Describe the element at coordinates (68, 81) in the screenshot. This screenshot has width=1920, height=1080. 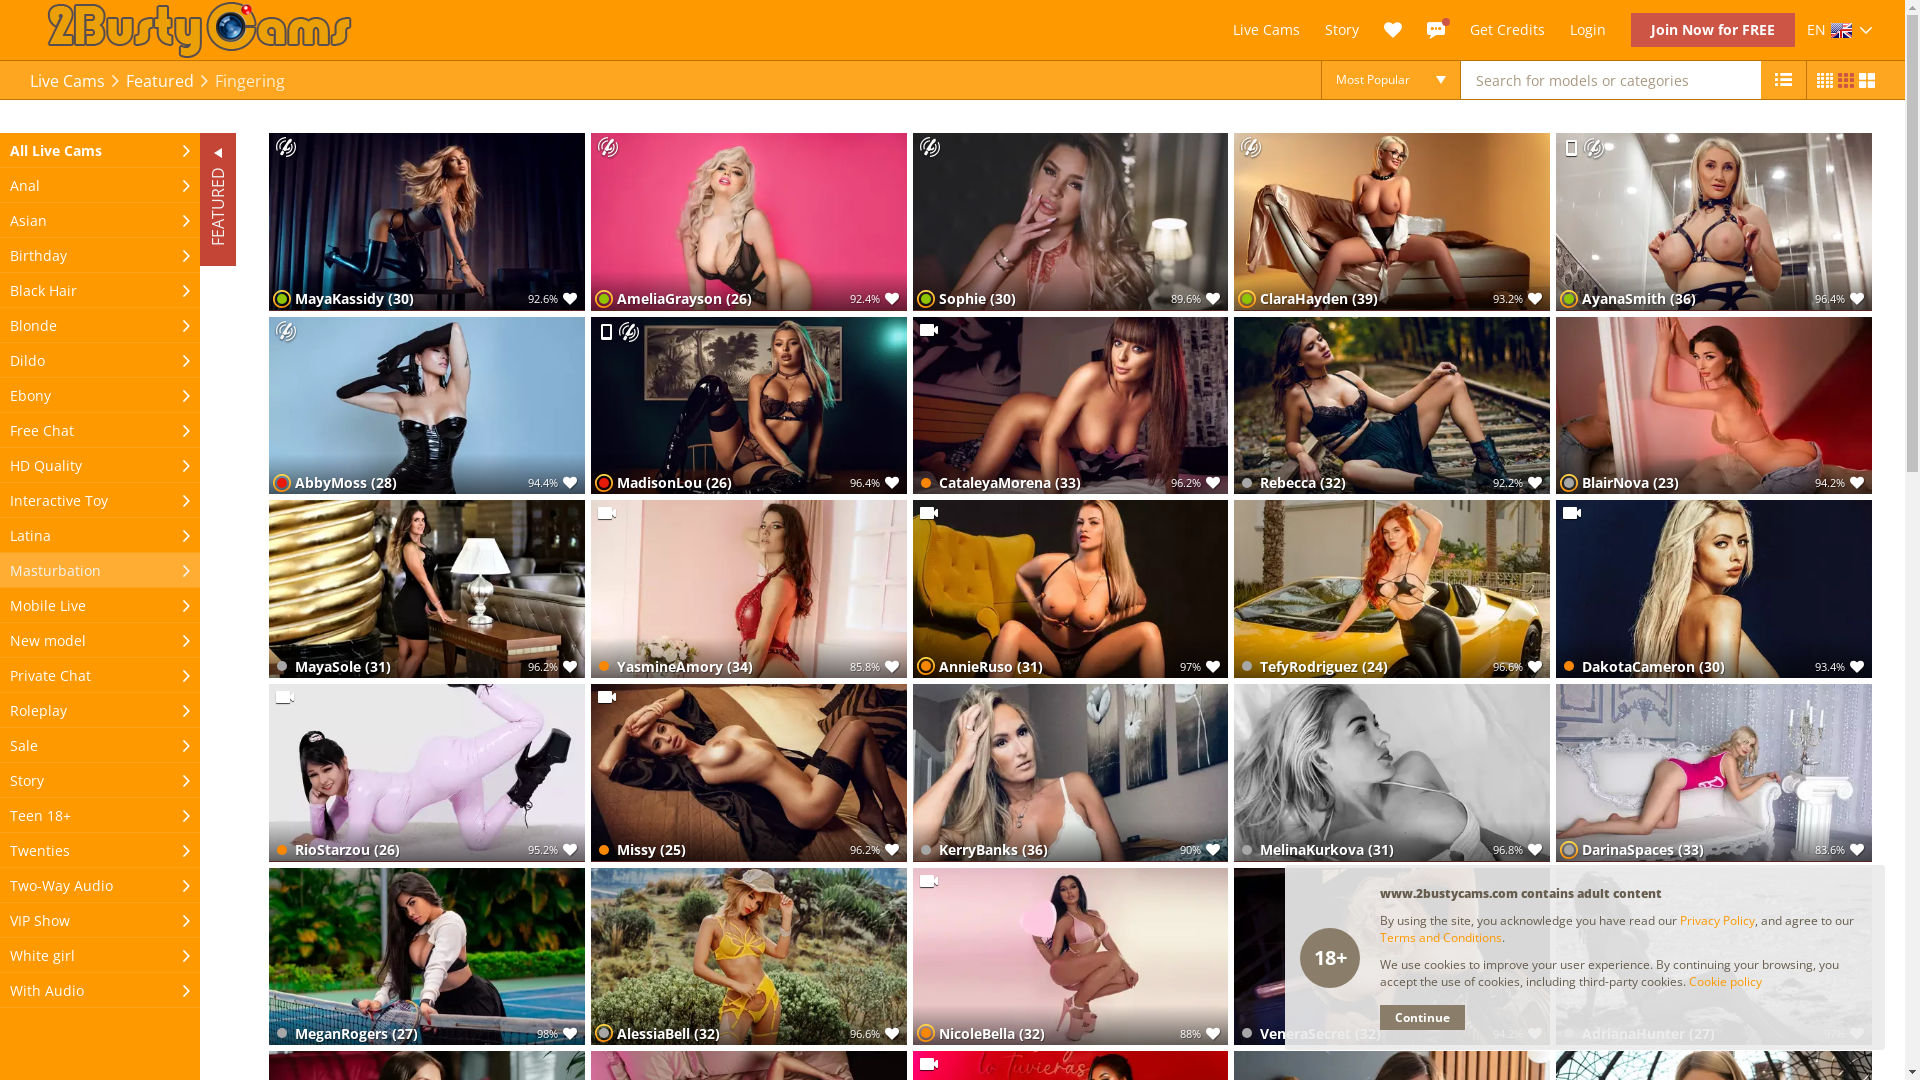
I see `Live Cams` at that location.